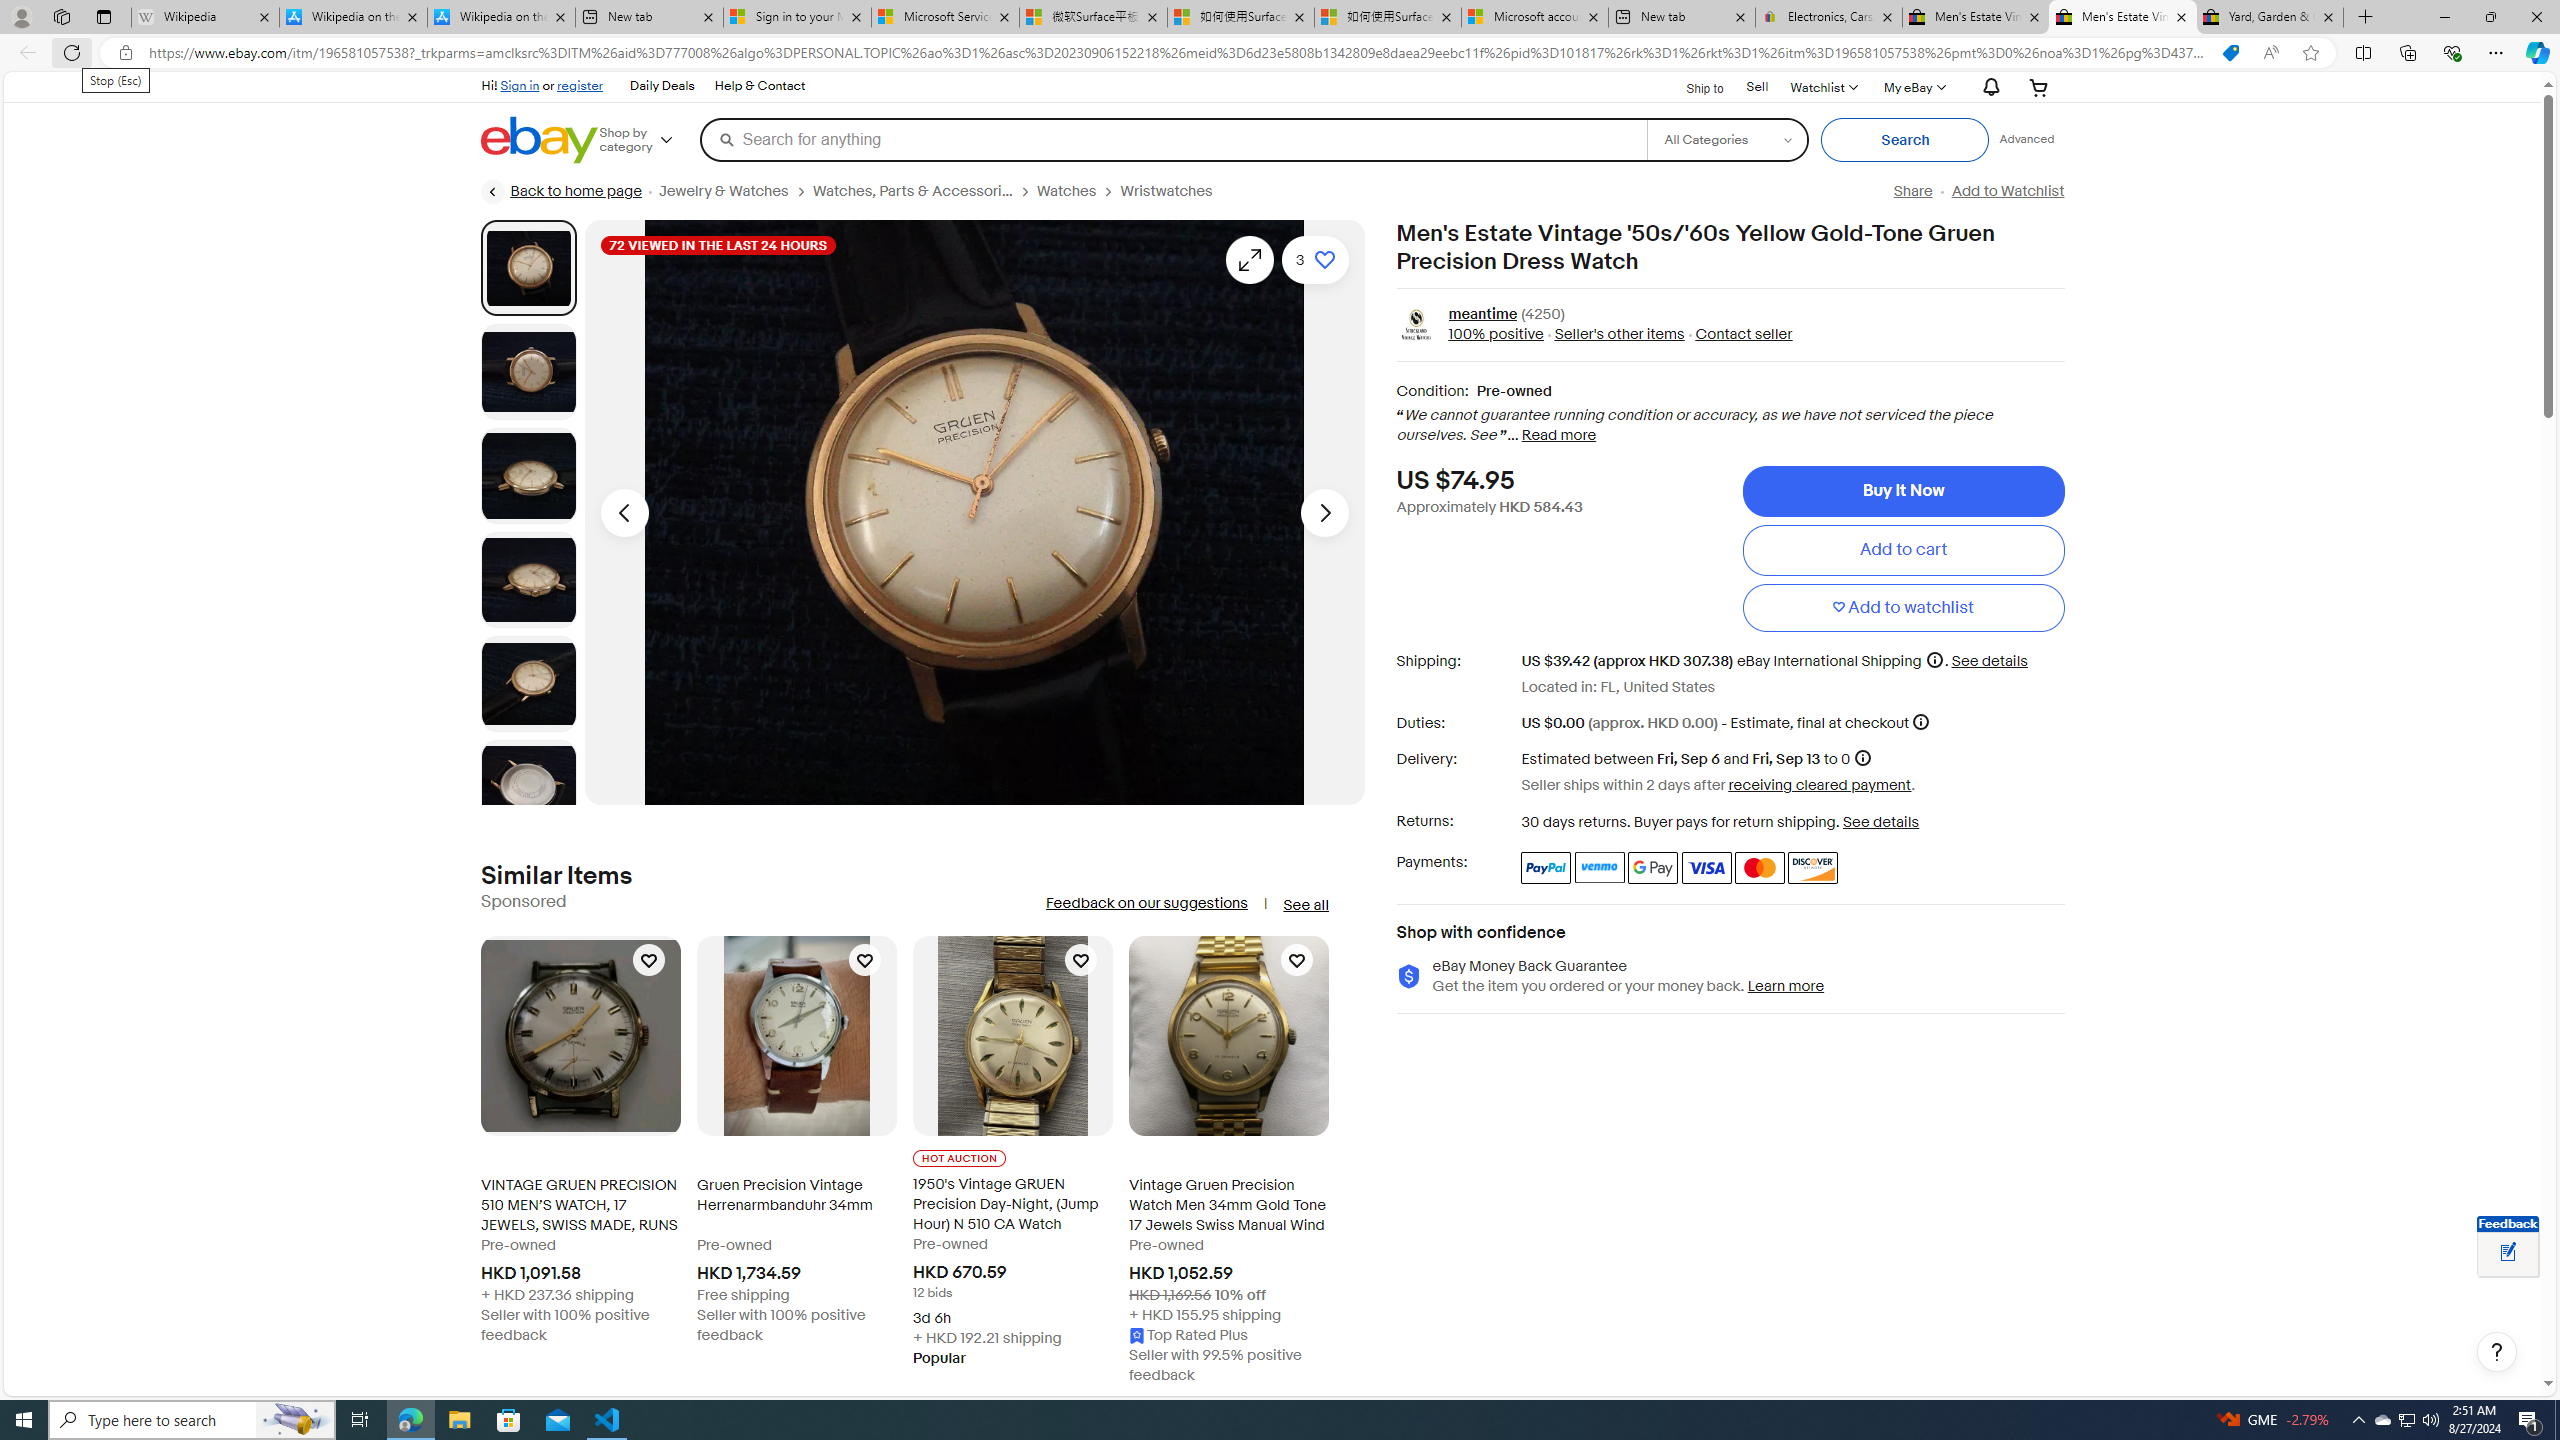 The height and width of the screenshot is (1440, 2560). Describe the element at coordinates (1536, 17) in the screenshot. I see `Microsoft account | Account Checkup` at that location.